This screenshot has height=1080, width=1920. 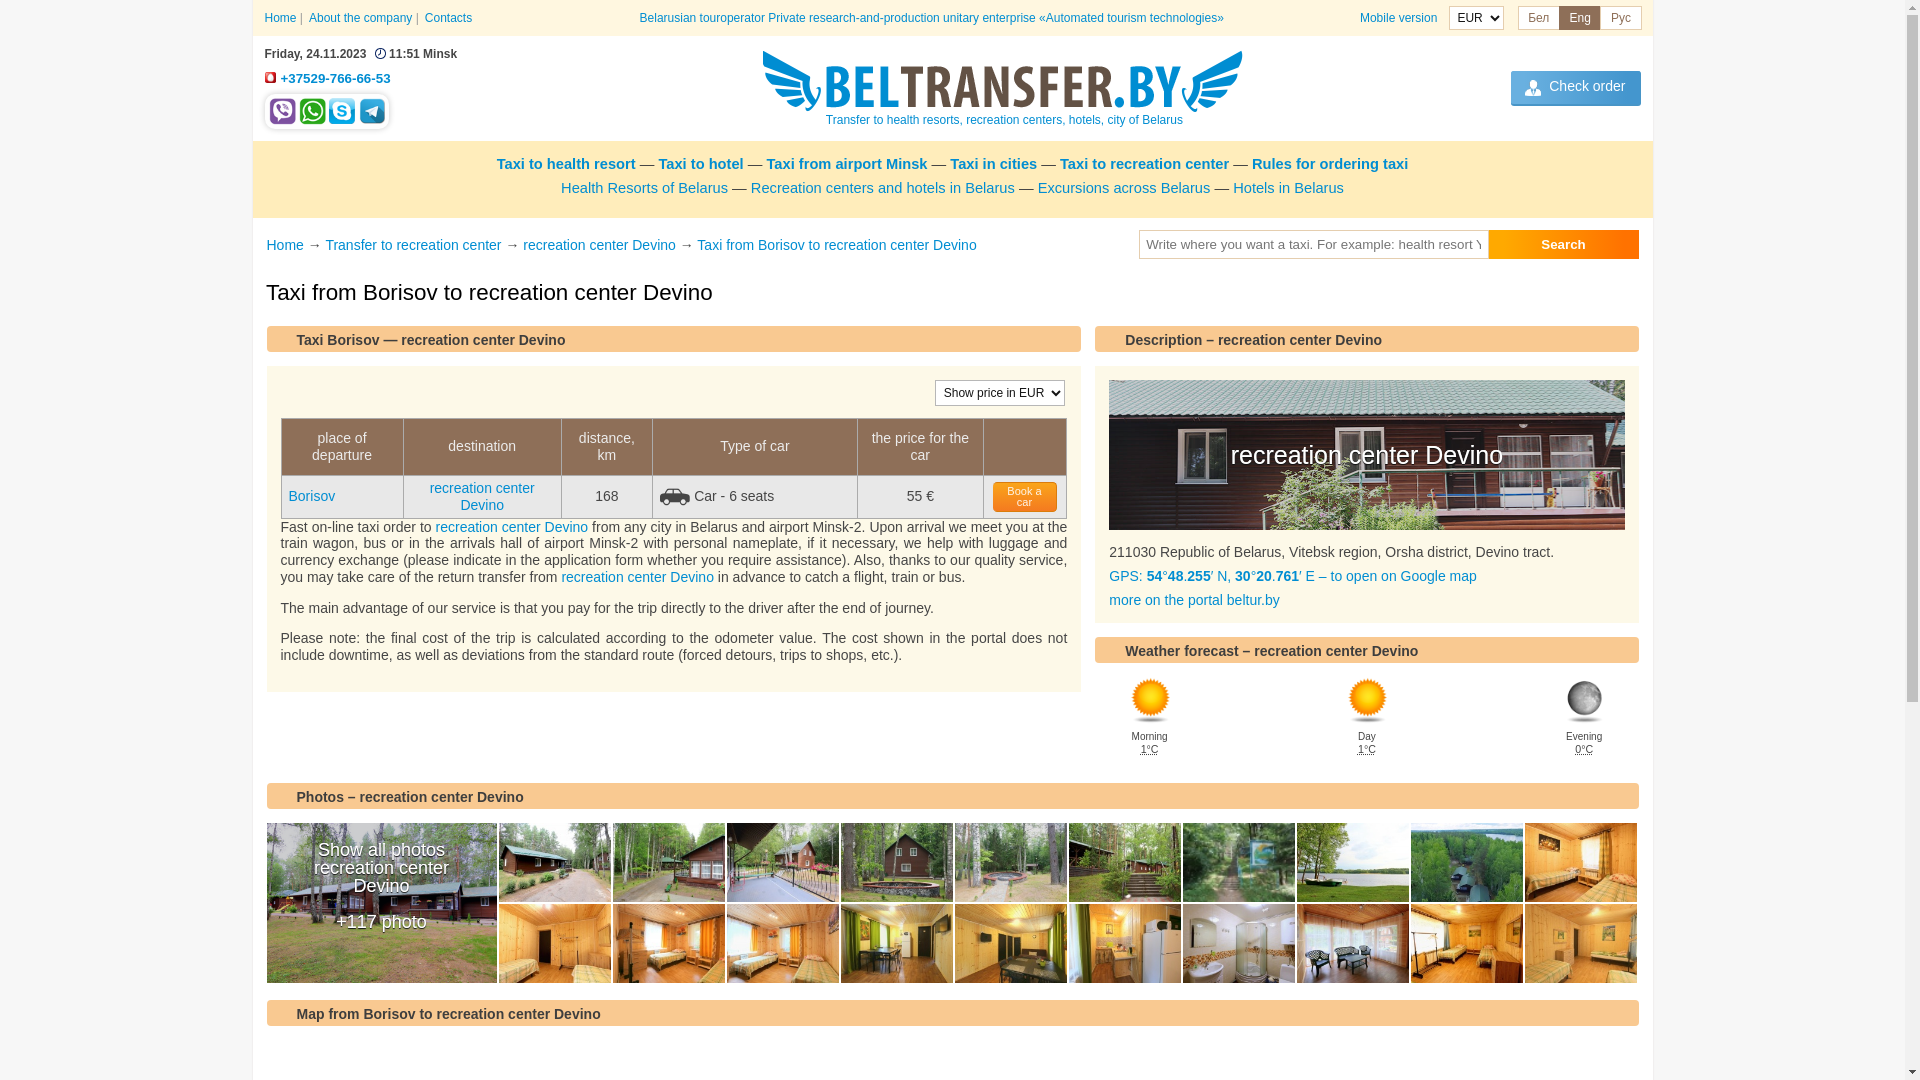 What do you see at coordinates (335, 78) in the screenshot?
I see `+37529-766-66-53` at bounding box center [335, 78].